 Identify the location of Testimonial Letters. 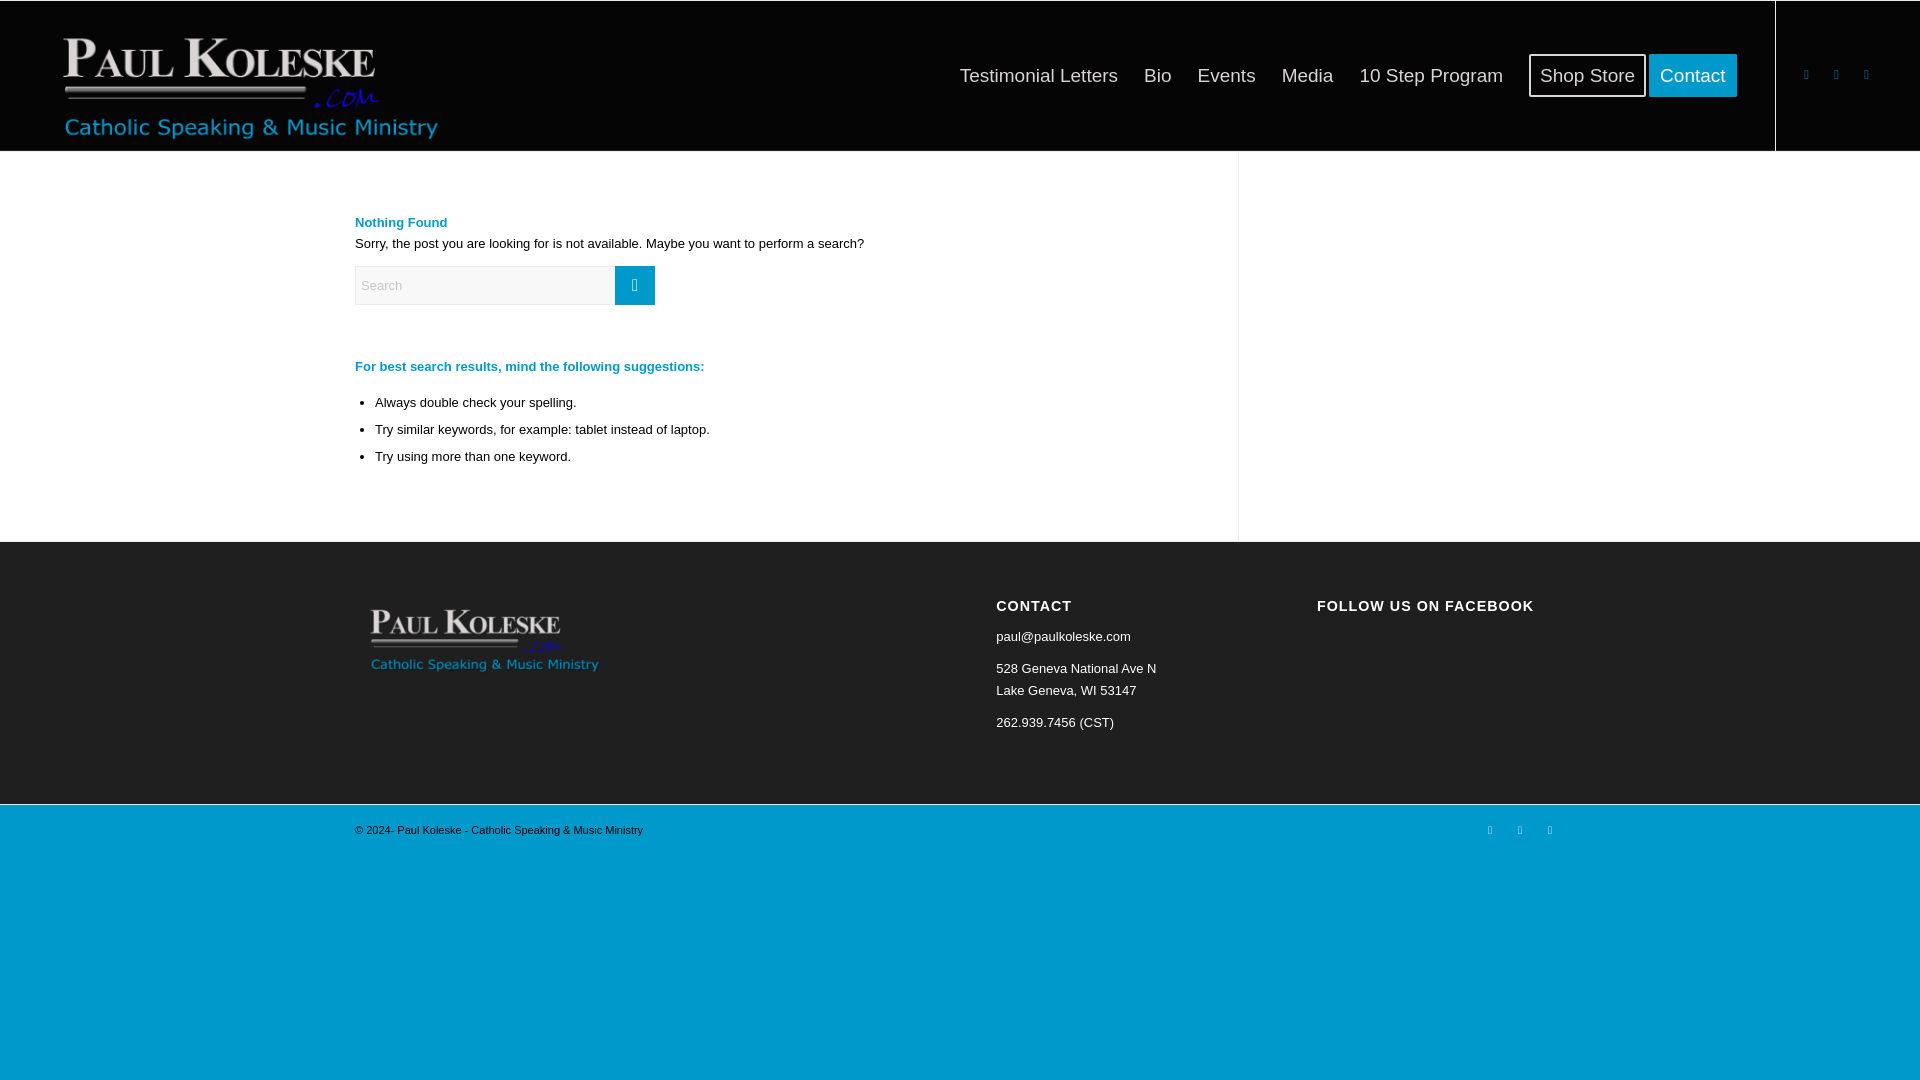
(1038, 76).